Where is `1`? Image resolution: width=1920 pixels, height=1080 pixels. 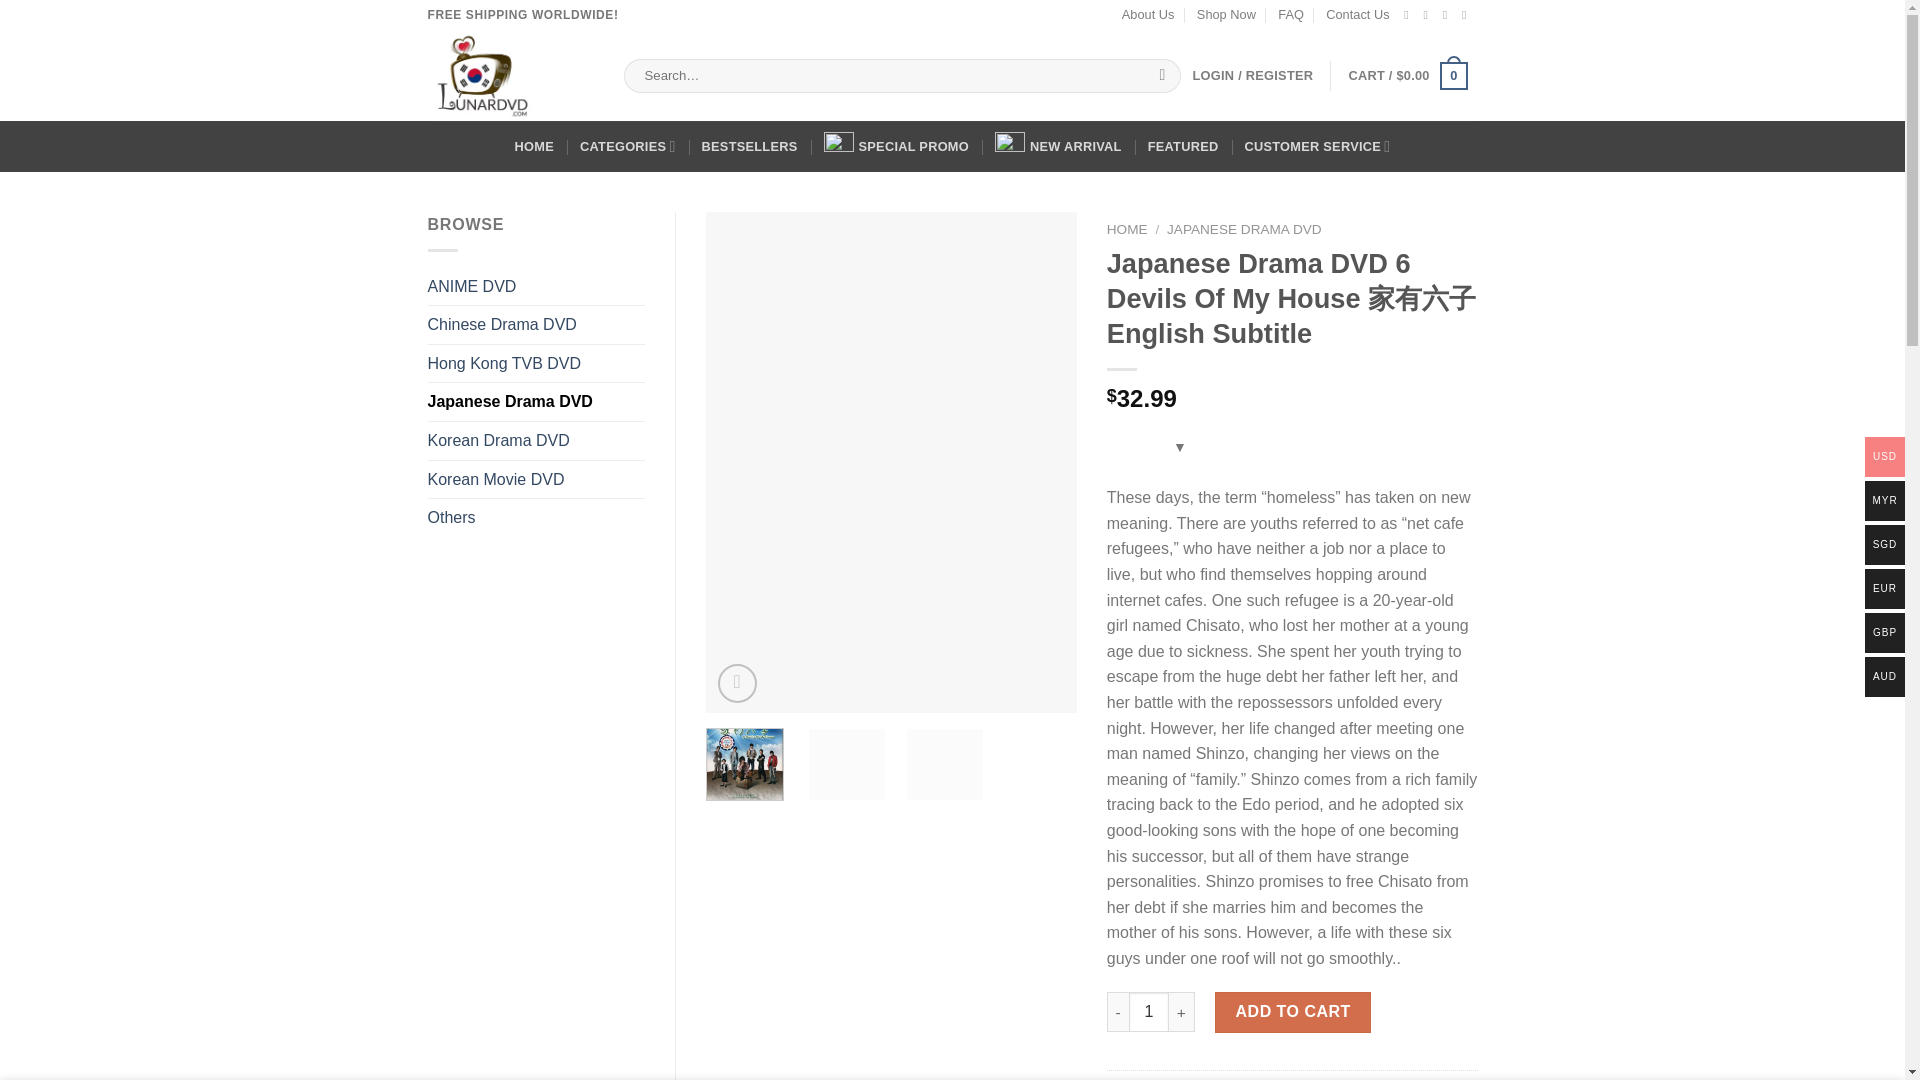 1 is located at coordinates (1148, 1012).